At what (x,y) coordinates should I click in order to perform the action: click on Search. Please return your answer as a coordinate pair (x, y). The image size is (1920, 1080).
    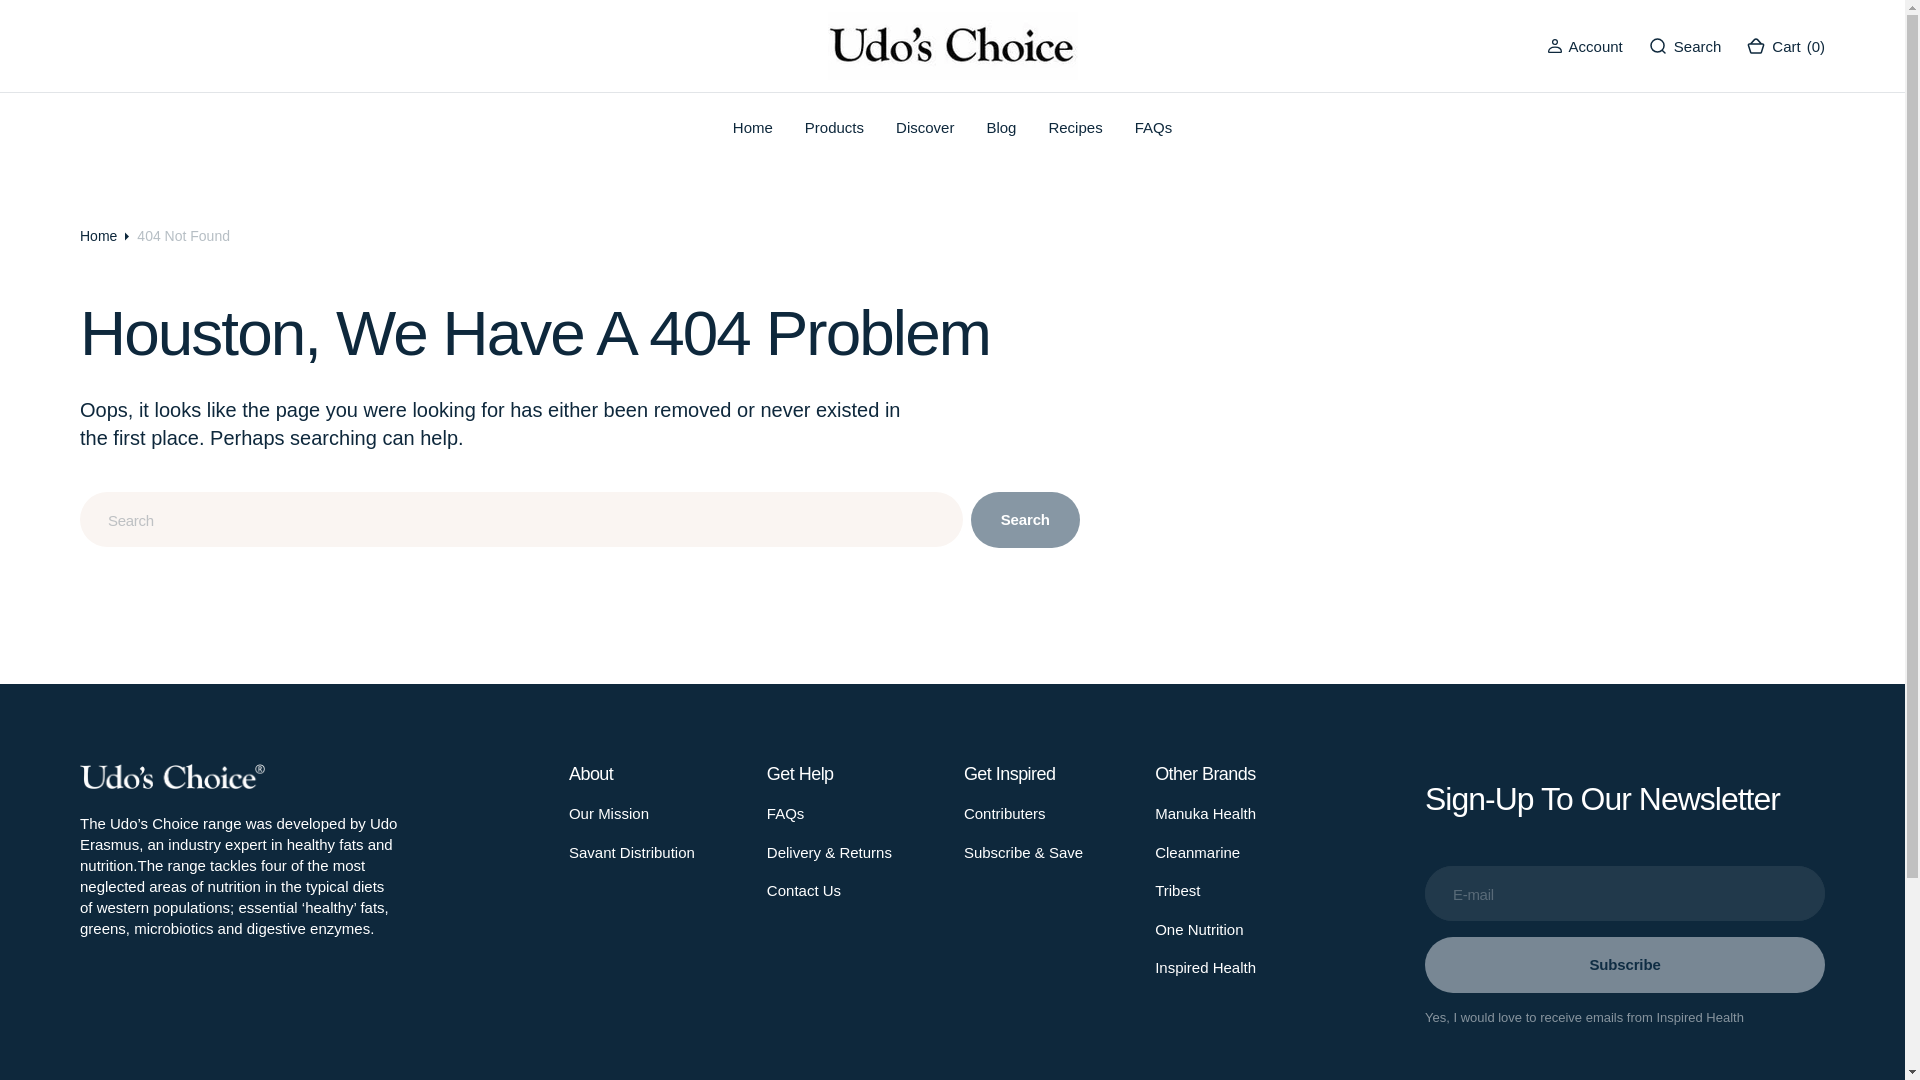
    Looking at the image, I should click on (1684, 46).